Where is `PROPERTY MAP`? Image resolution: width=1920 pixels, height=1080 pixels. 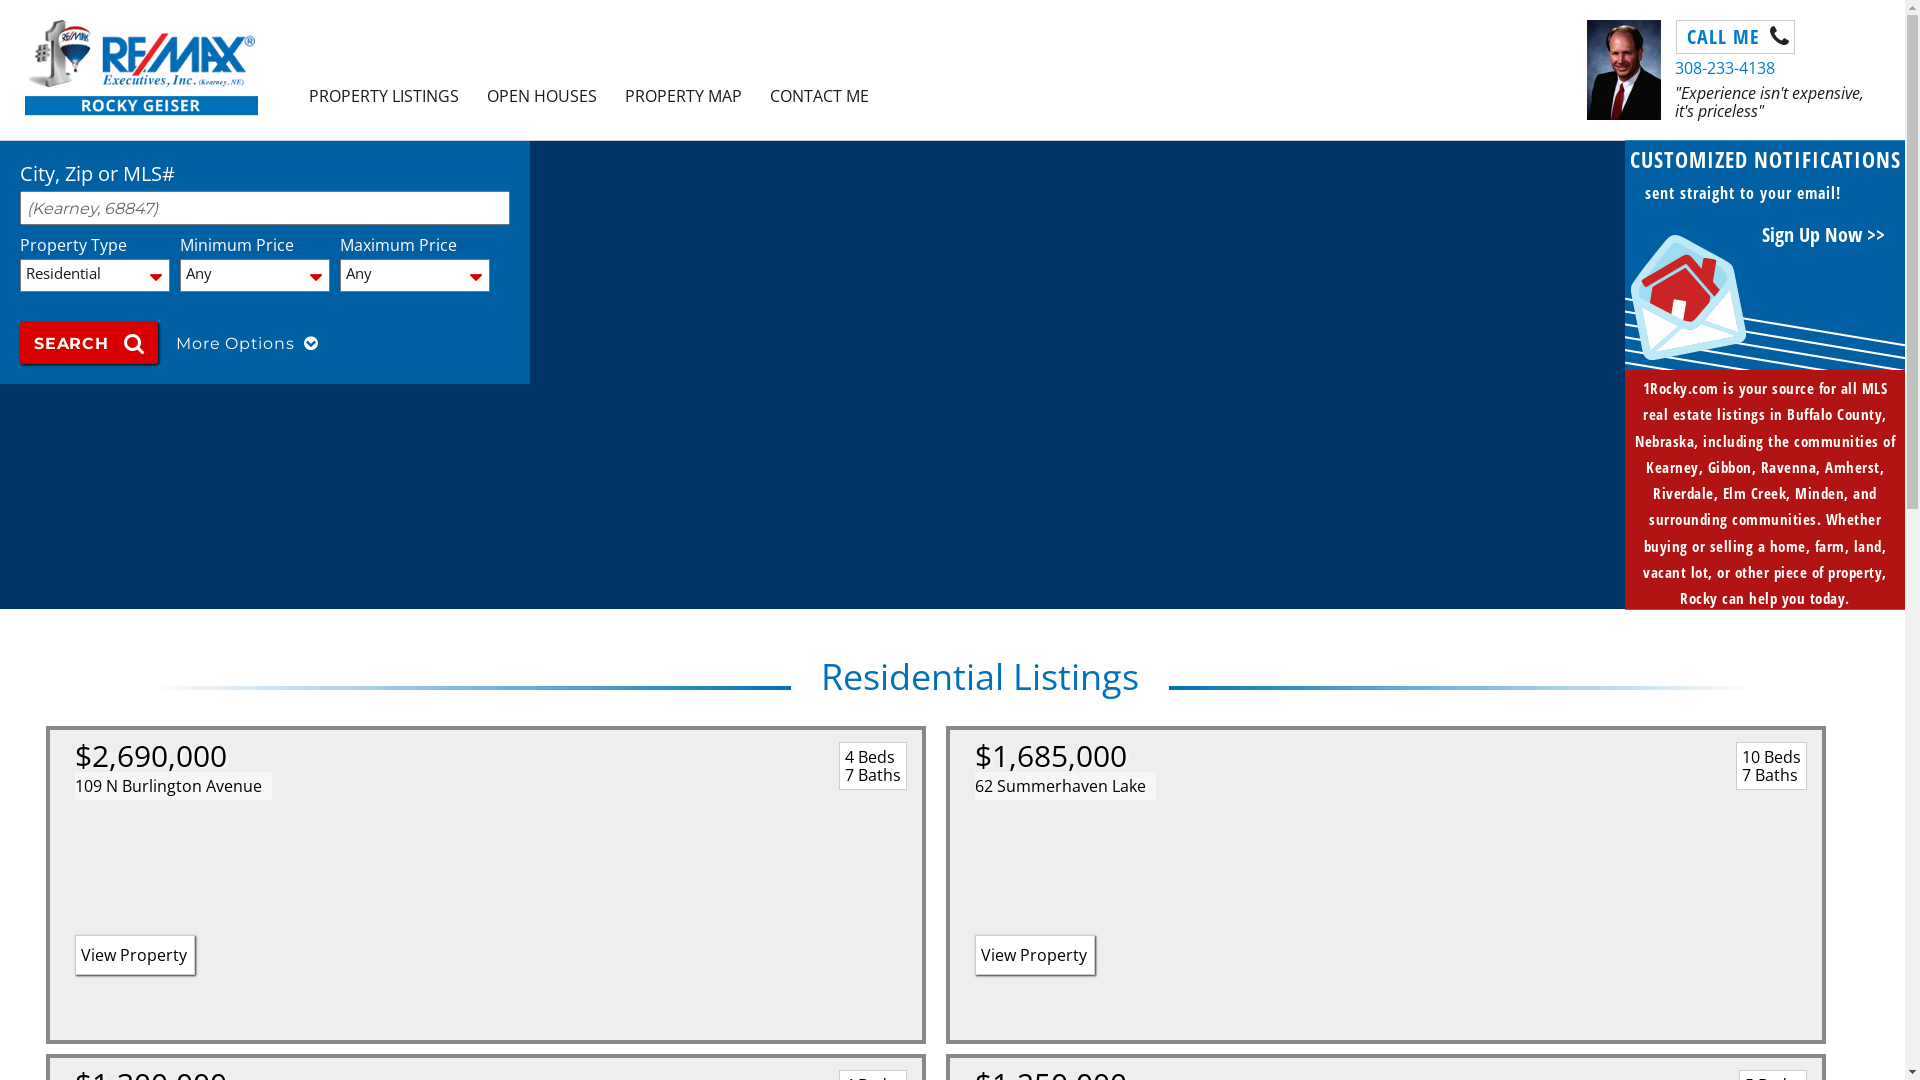 PROPERTY MAP is located at coordinates (684, 96).